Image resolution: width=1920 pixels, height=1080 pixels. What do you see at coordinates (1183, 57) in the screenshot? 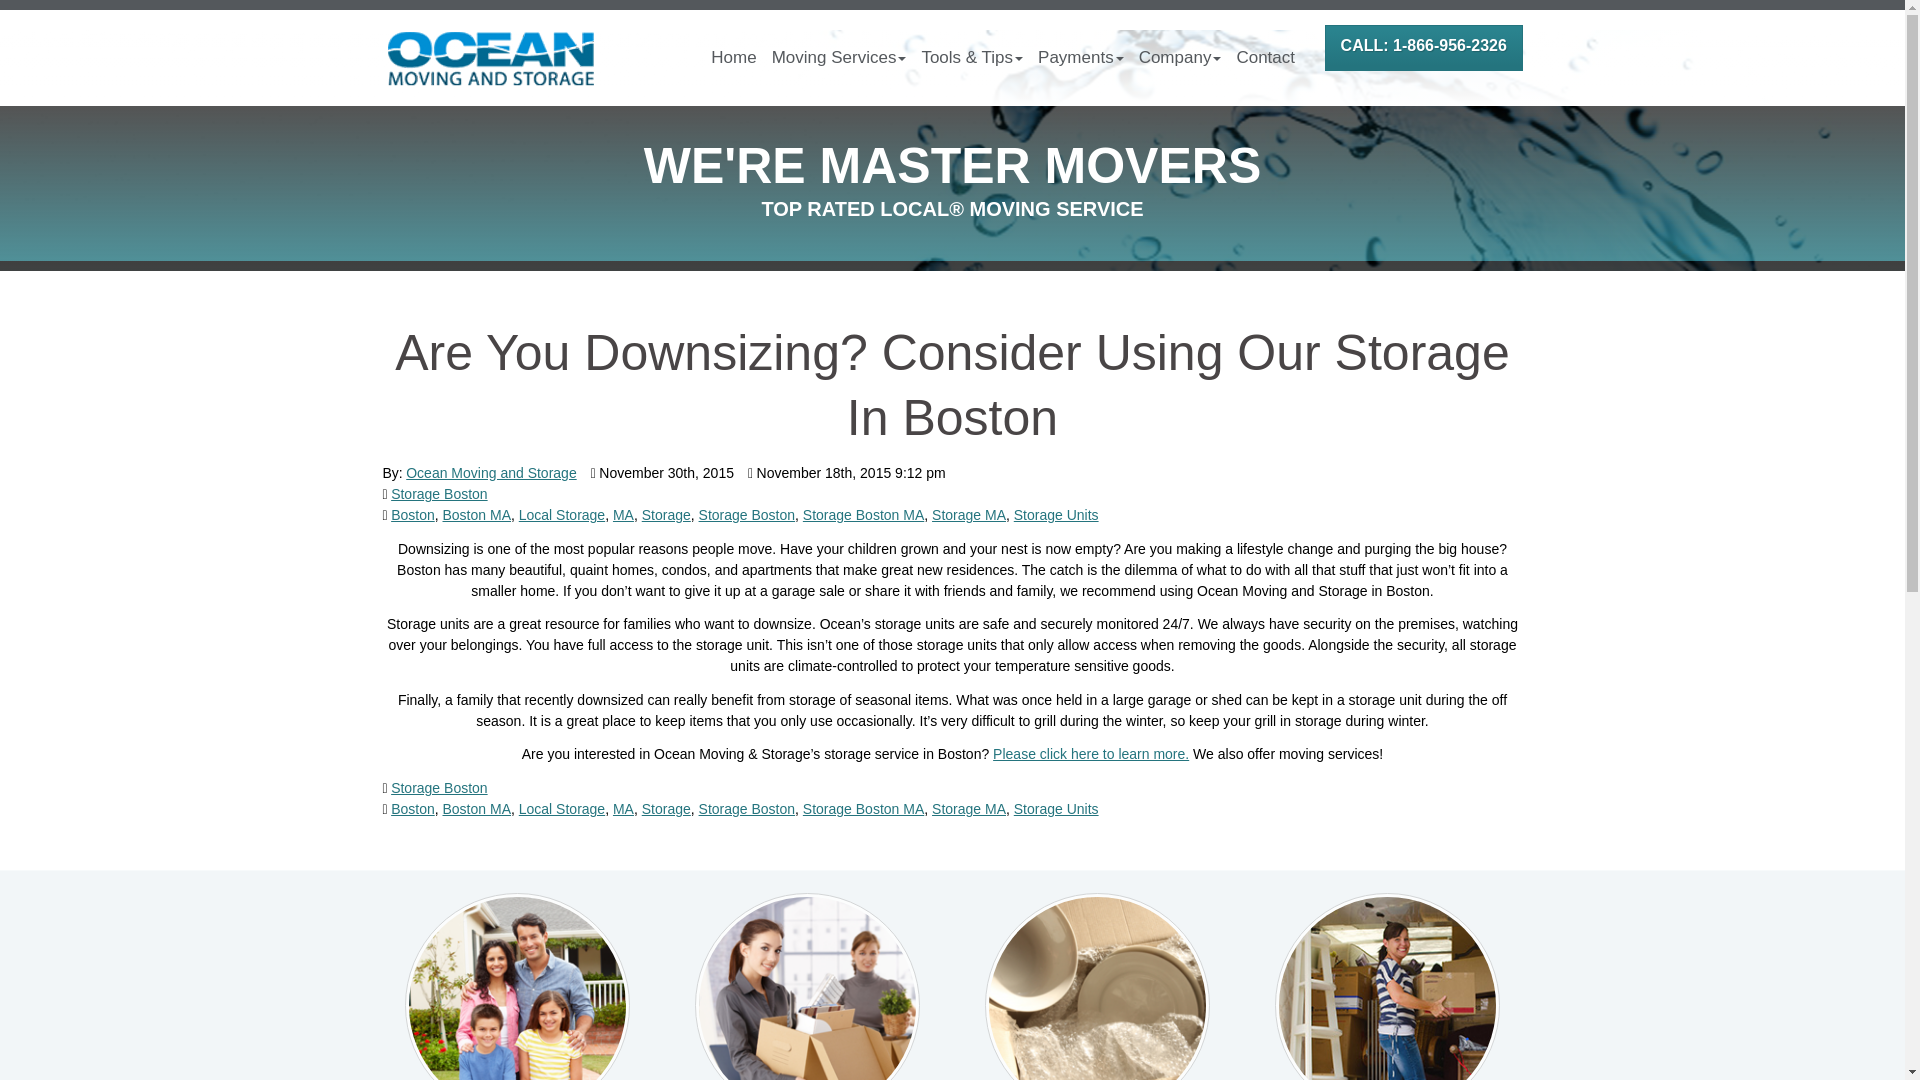
I see `Company` at bounding box center [1183, 57].